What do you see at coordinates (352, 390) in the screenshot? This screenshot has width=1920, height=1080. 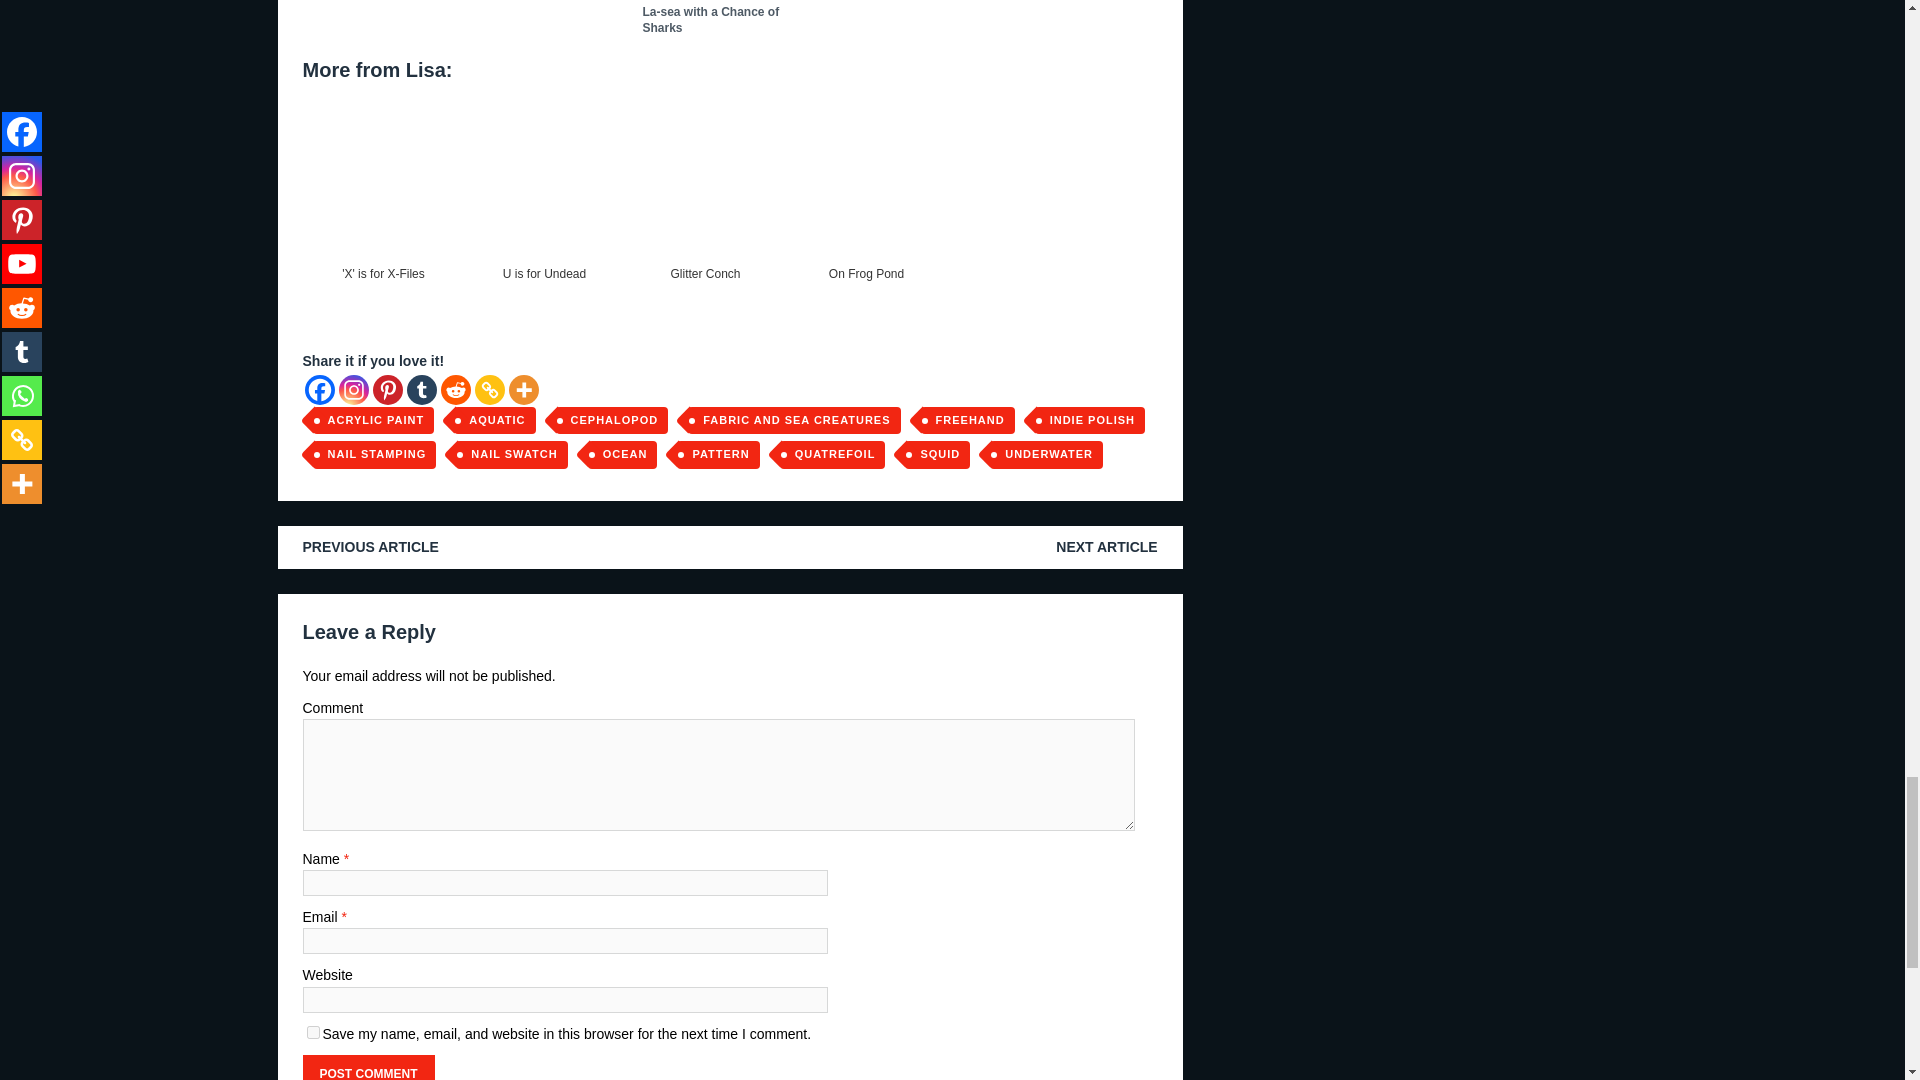 I see `Instagram` at bounding box center [352, 390].